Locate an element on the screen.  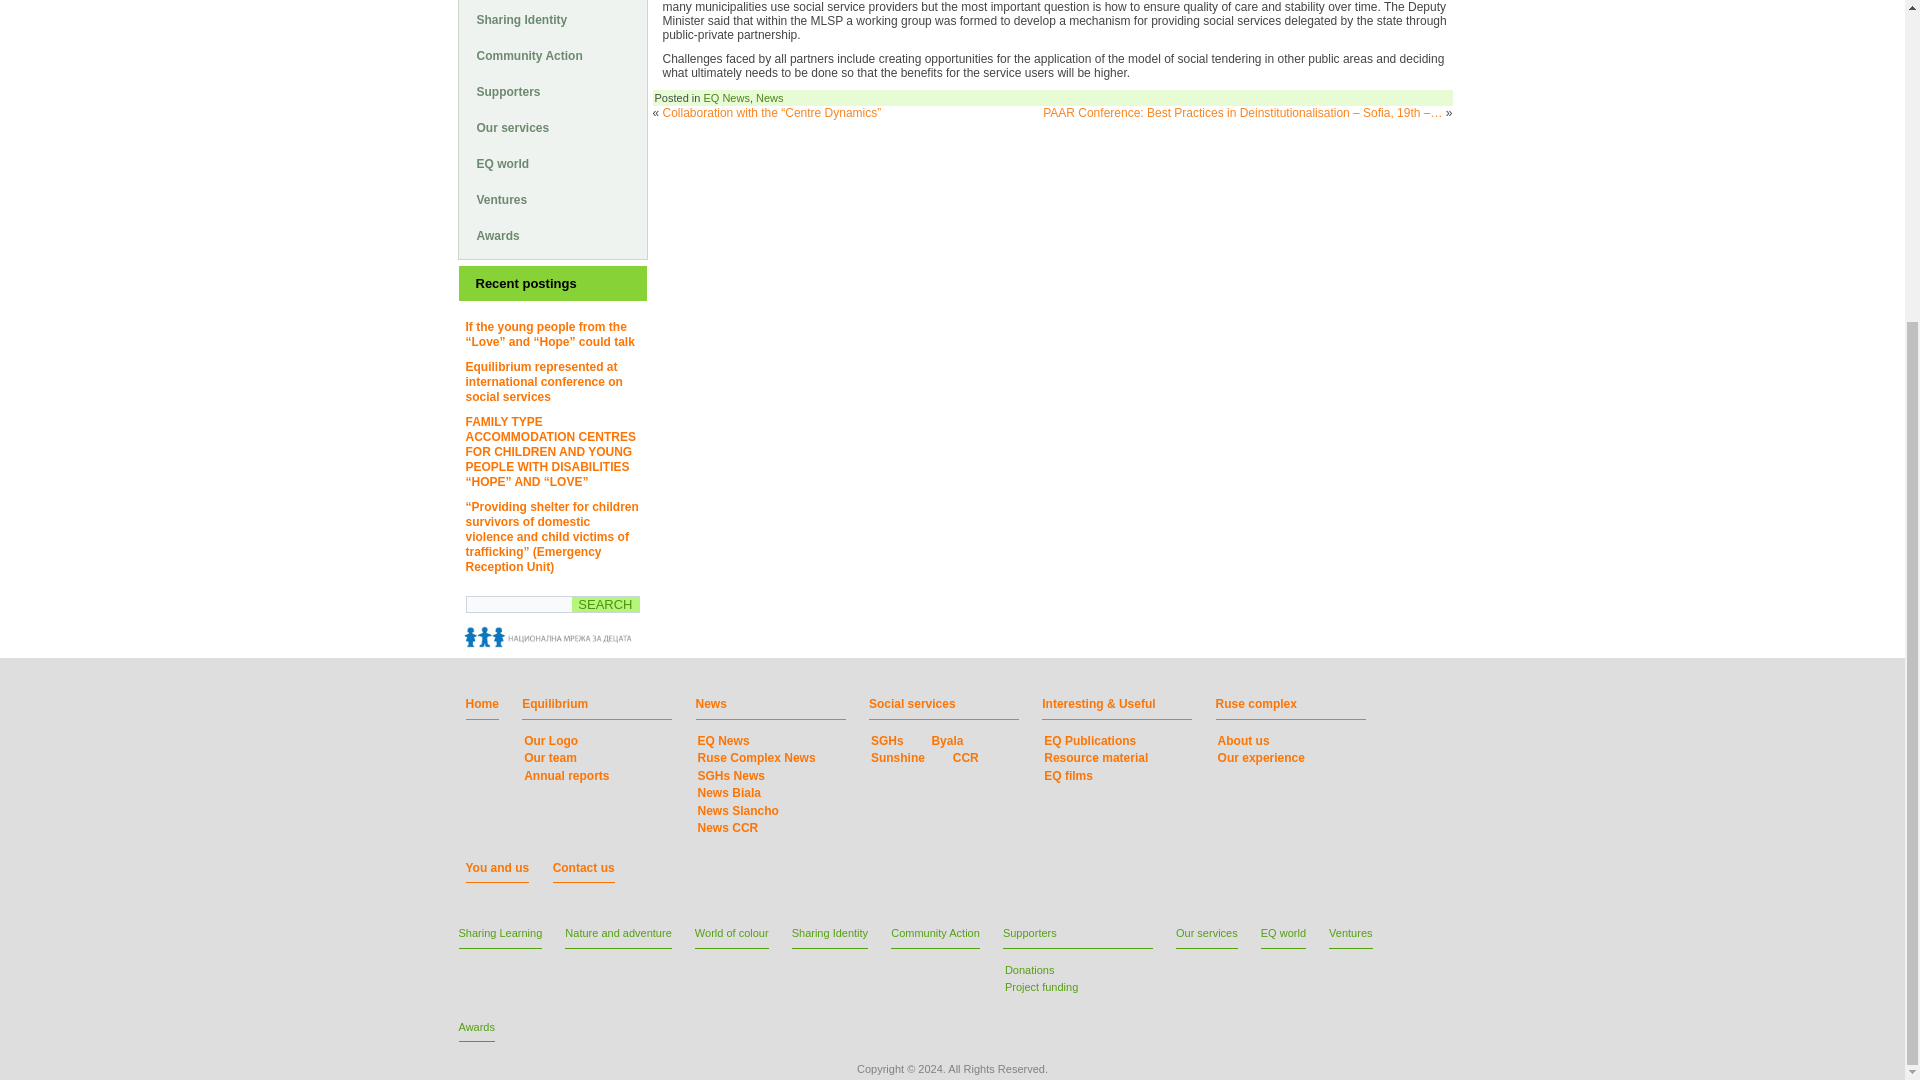
Community Action is located at coordinates (552, 56).